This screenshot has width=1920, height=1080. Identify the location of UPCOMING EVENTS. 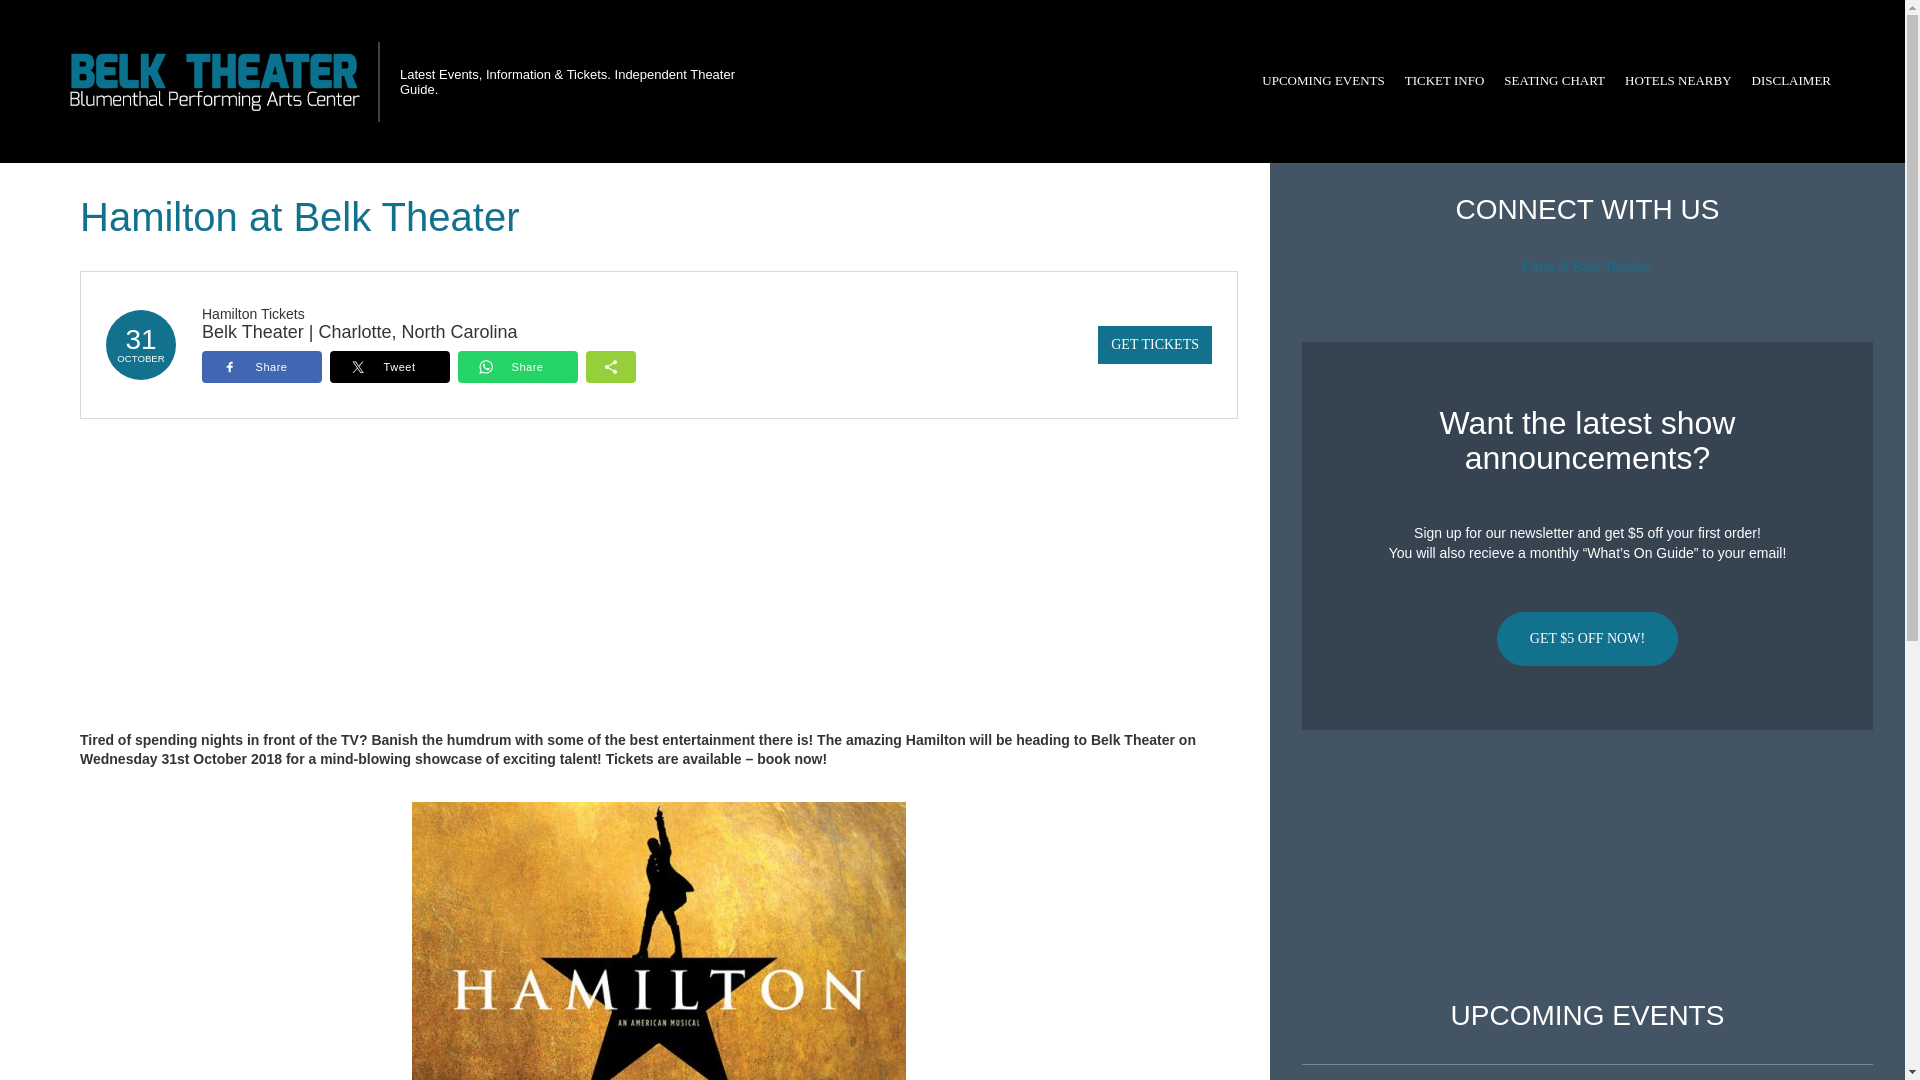
(1322, 81).